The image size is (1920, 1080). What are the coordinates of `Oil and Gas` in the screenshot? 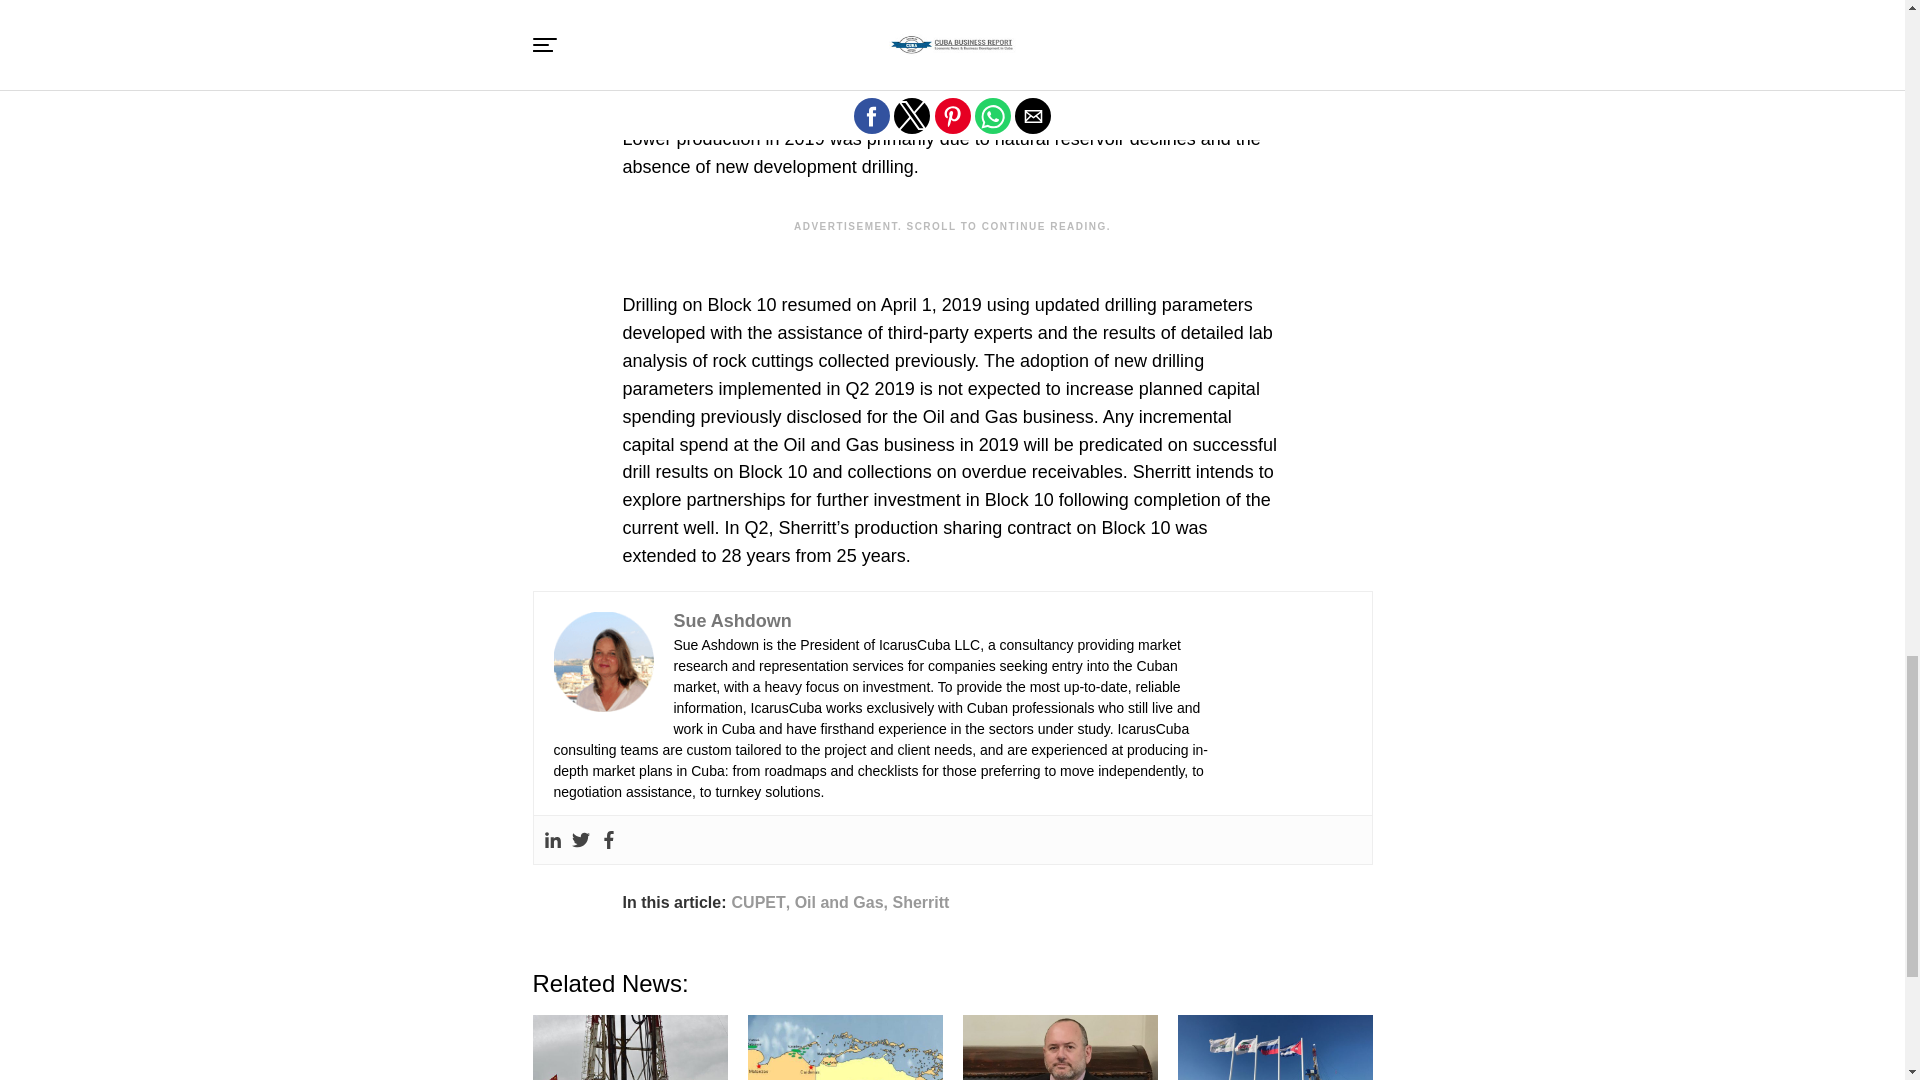 It's located at (838, 903).